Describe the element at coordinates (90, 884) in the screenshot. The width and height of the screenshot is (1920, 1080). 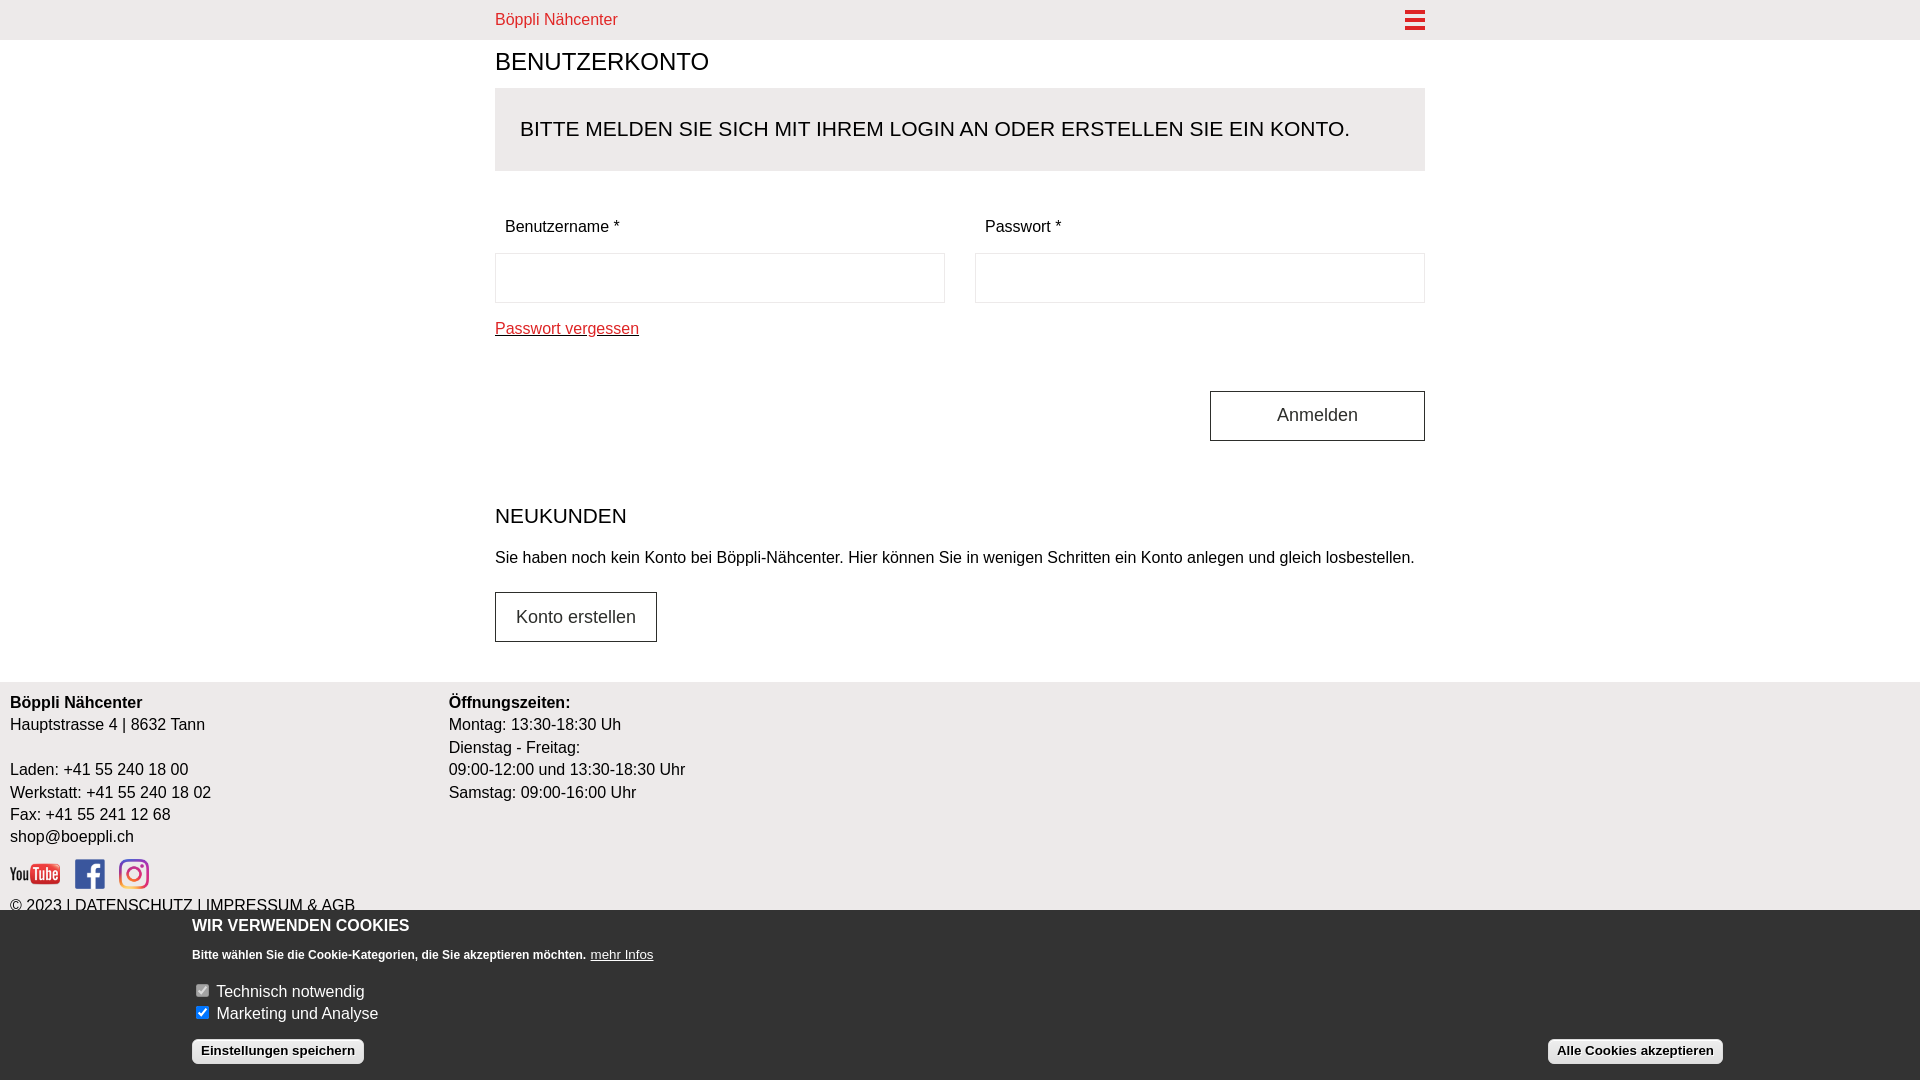
I see `Facebook-Page` at that location.